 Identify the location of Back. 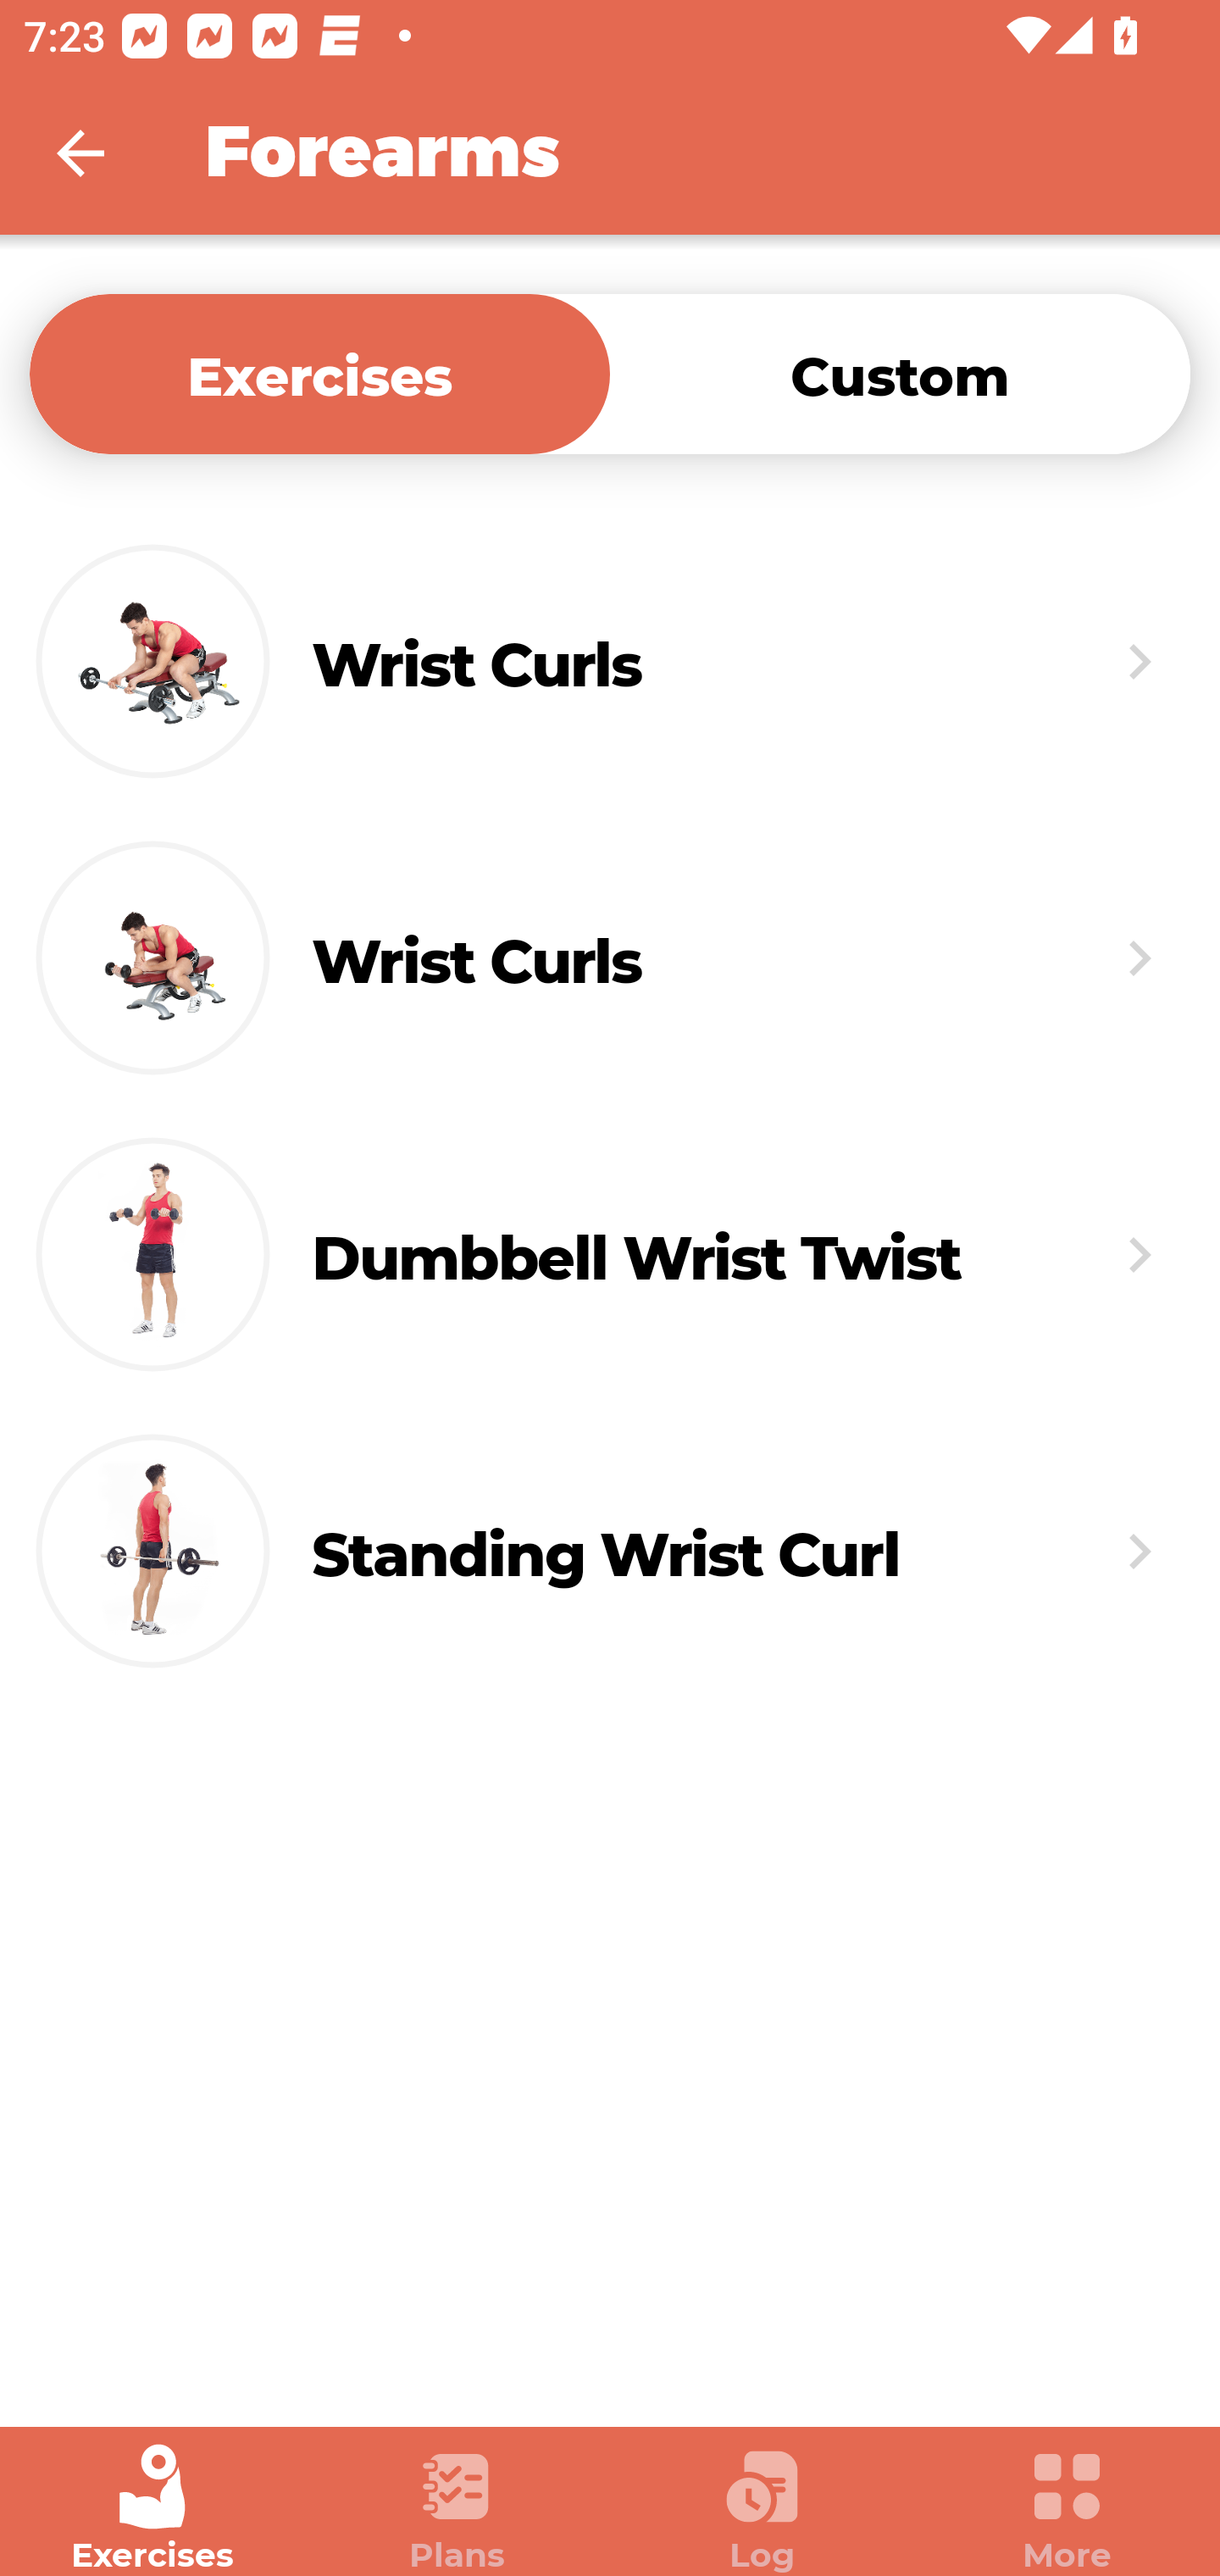
(102, 153).